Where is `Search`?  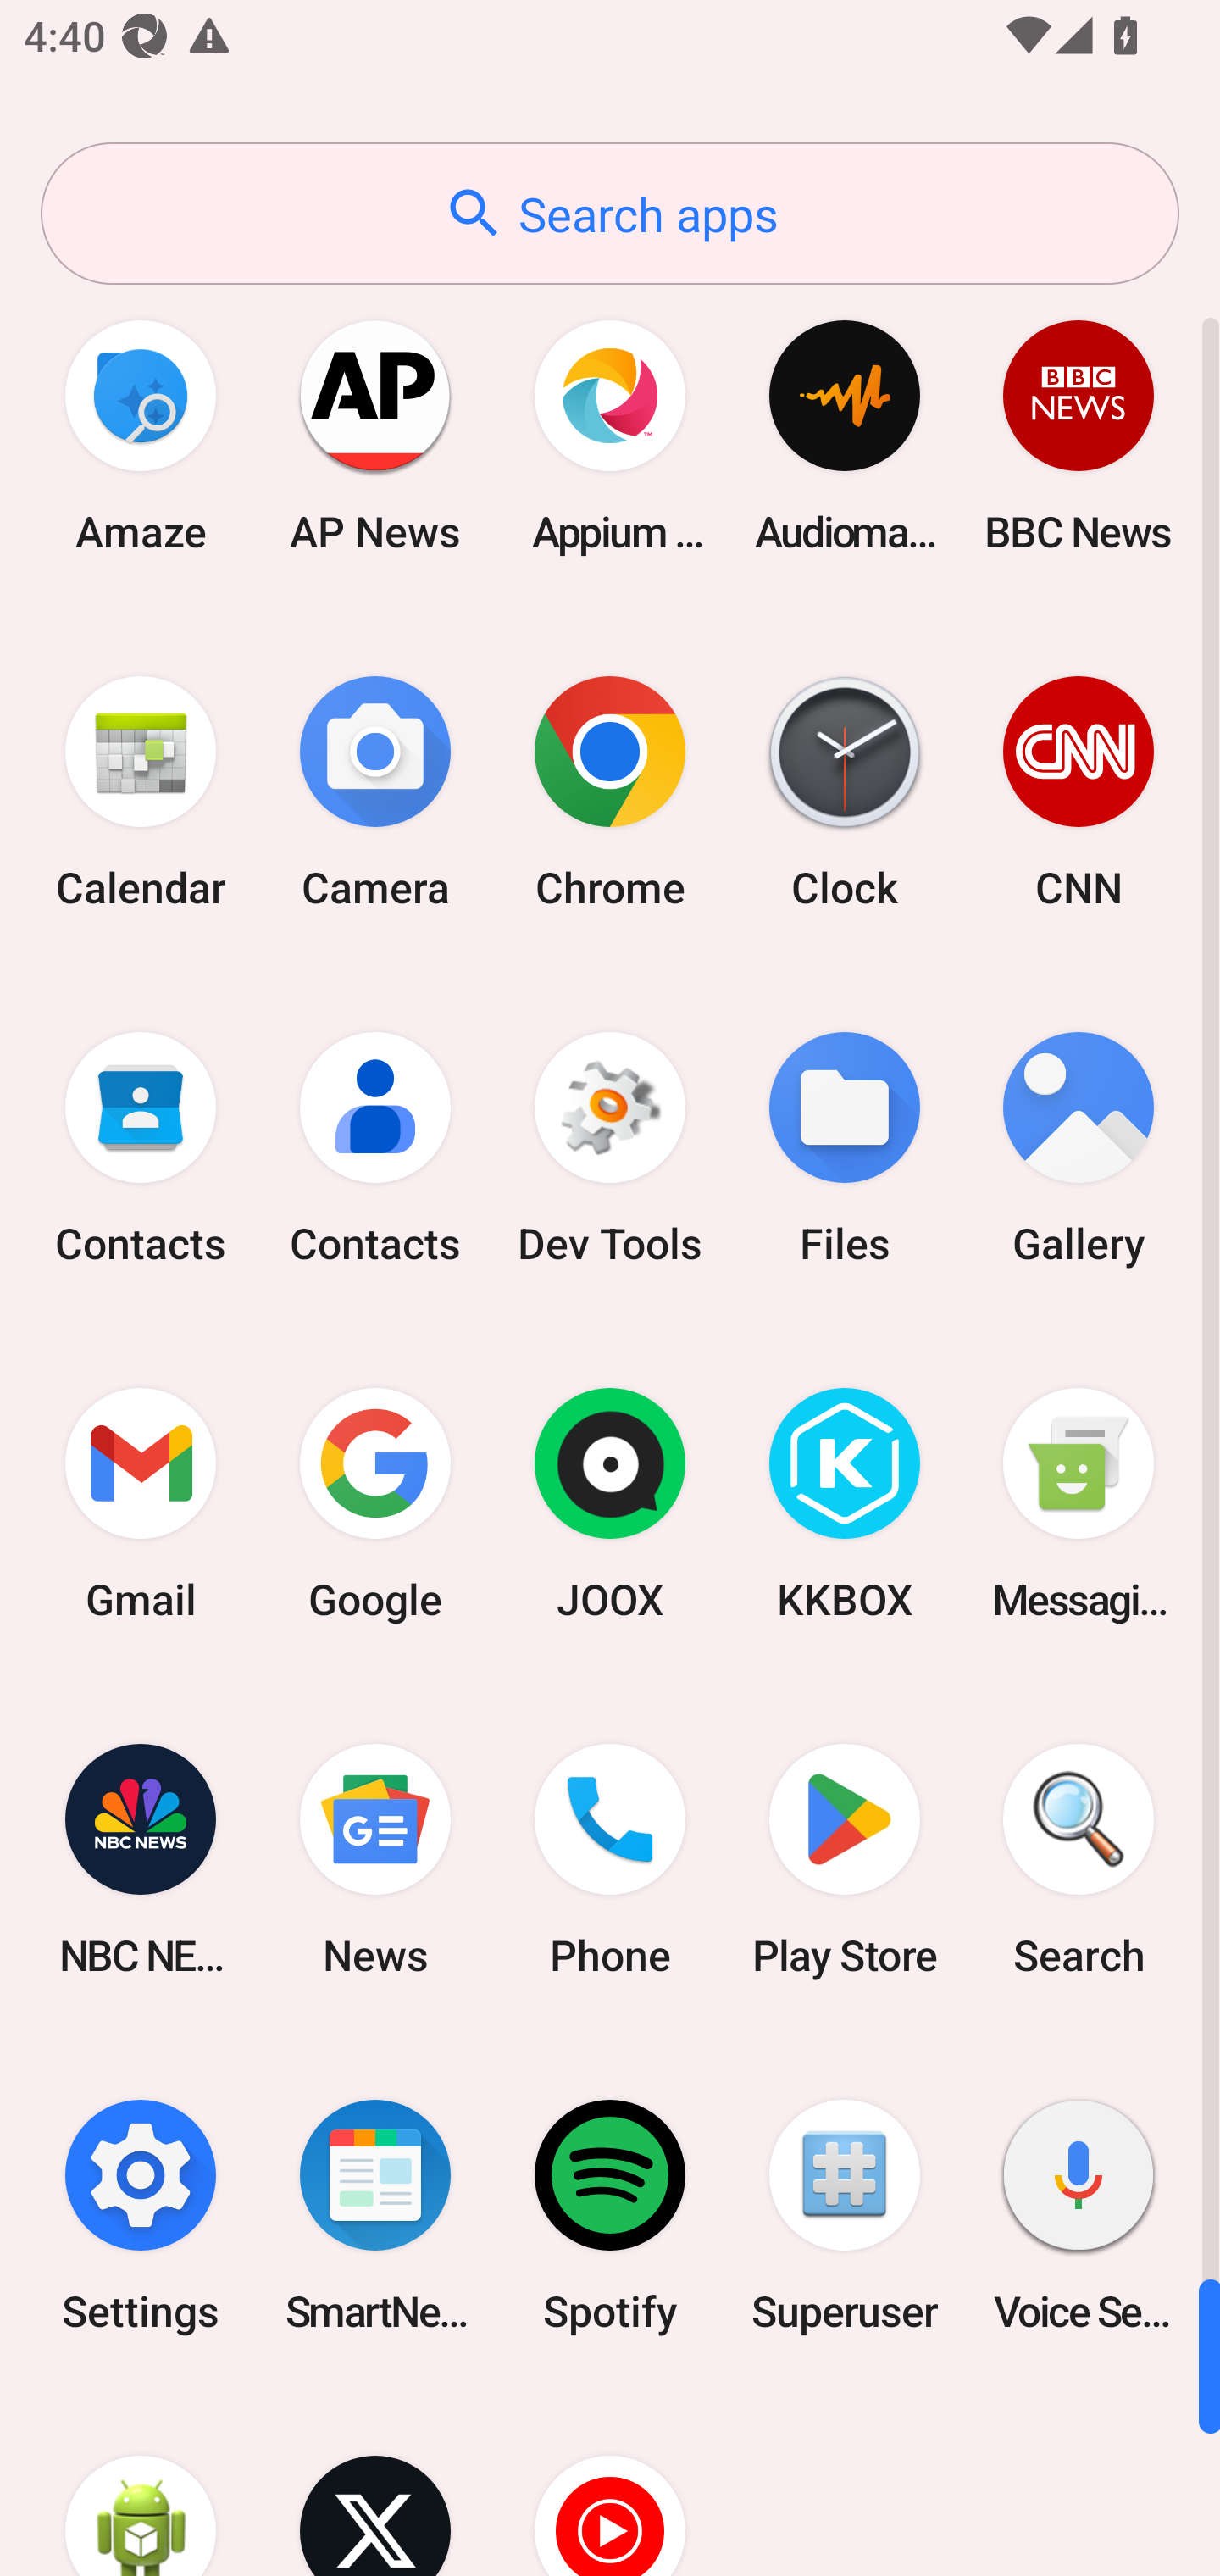 Search is located at coordinates (1079, 1859).